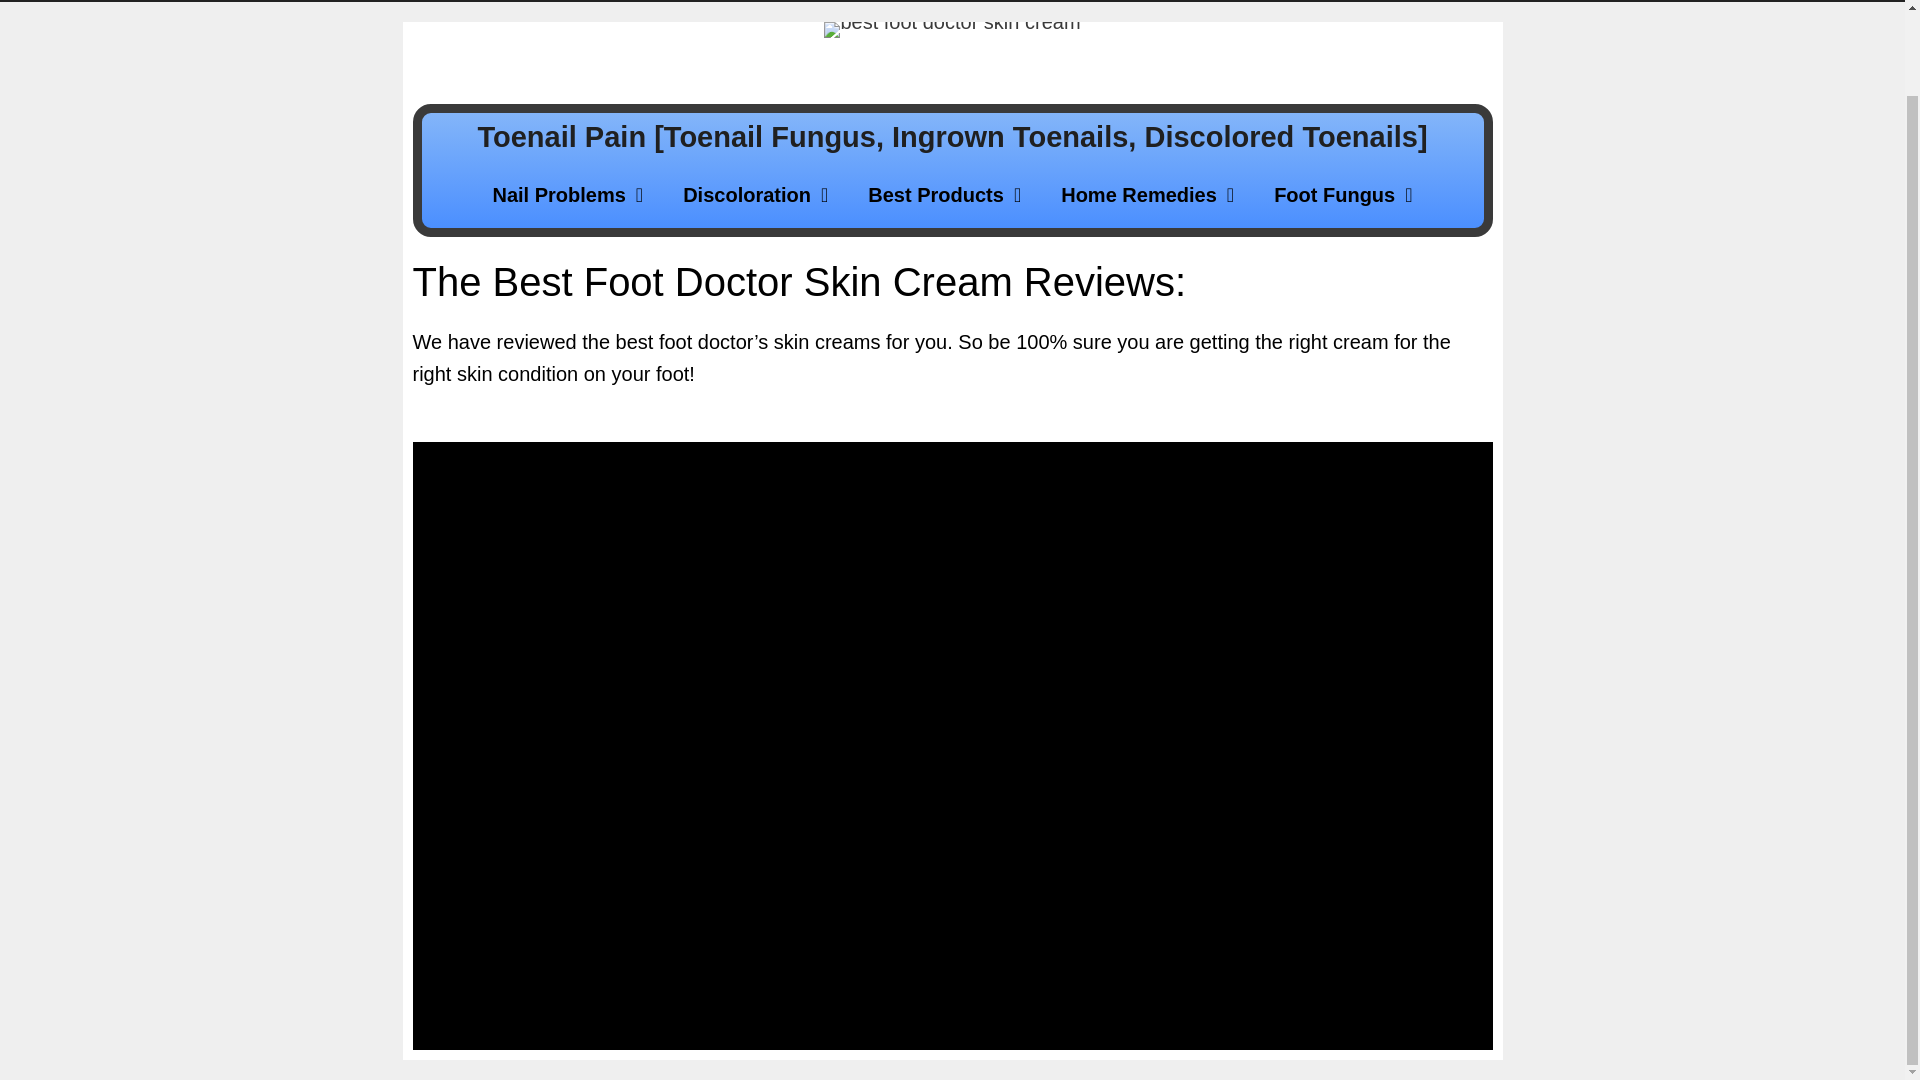 The image size is (1920, 1080). I want to click on Home, so click(609, 1).